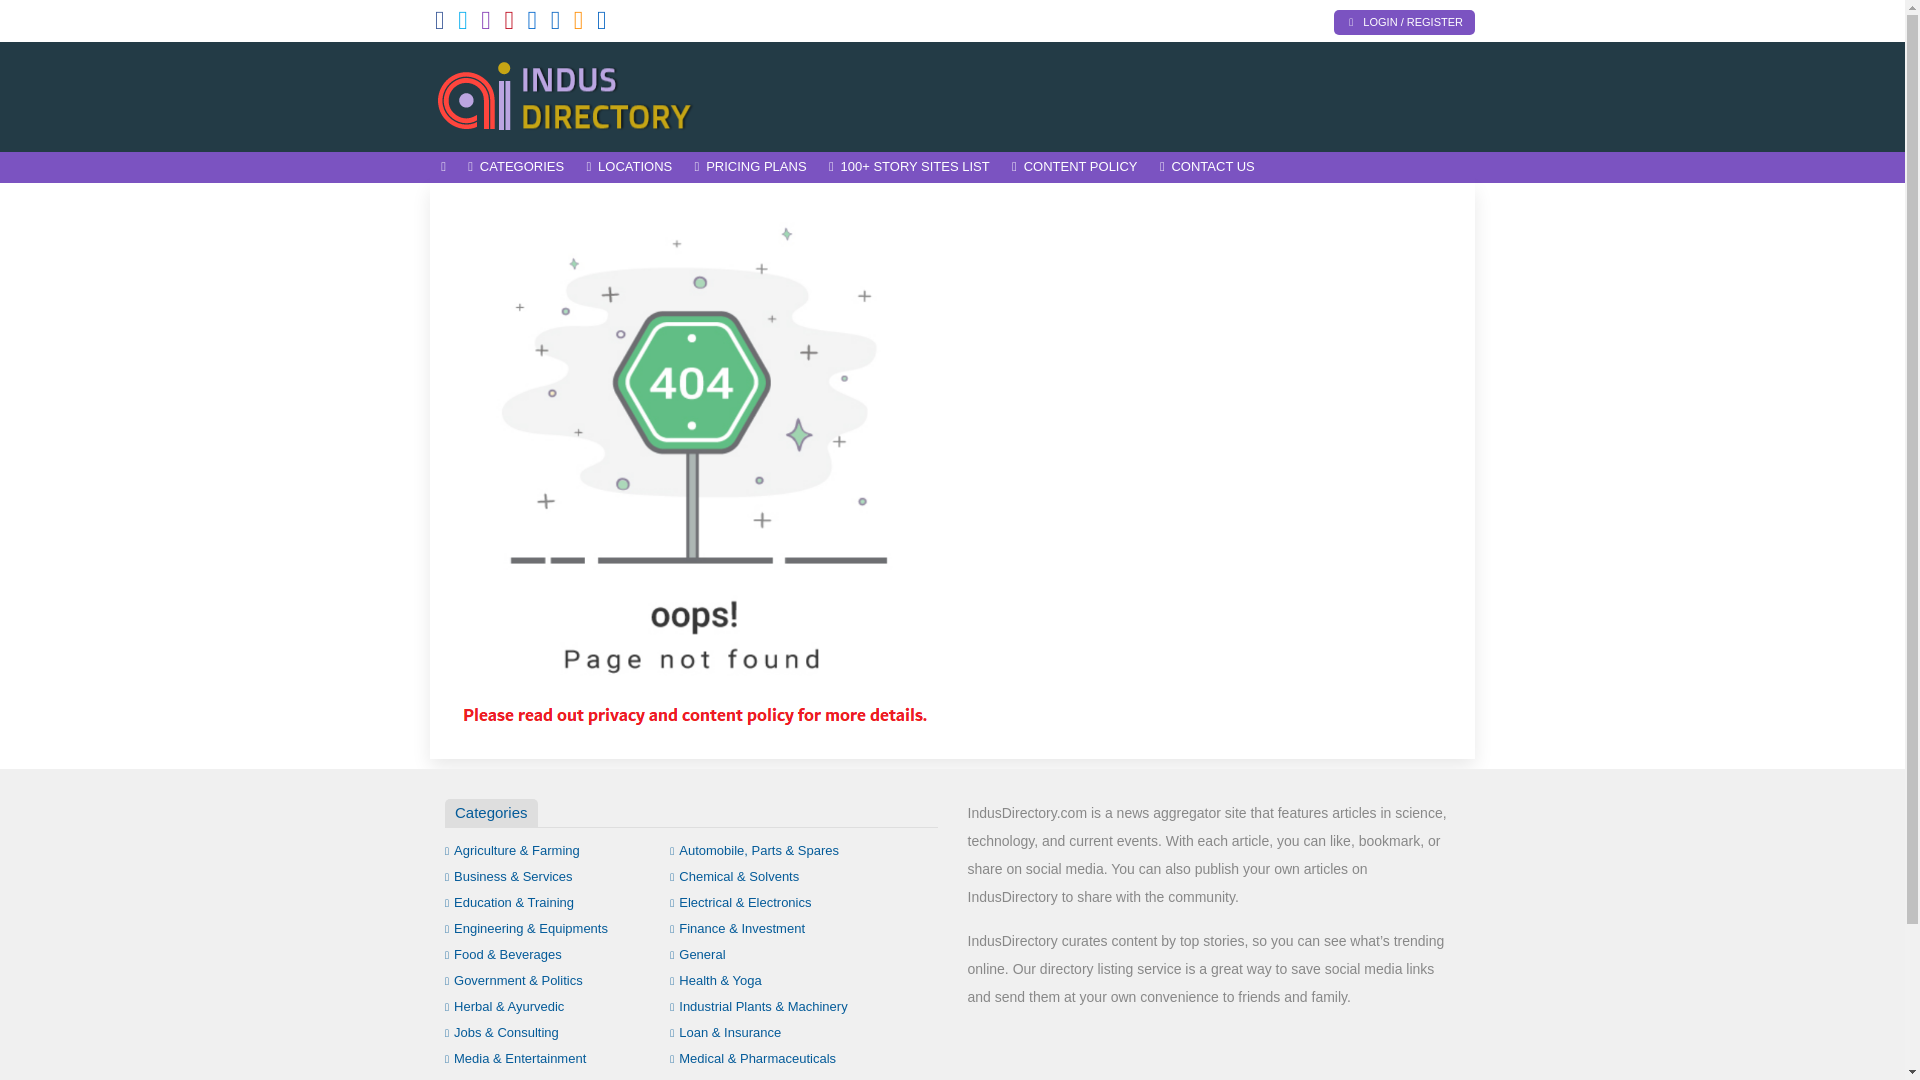  I want to click on CONTACT US, so click(1206, 167).